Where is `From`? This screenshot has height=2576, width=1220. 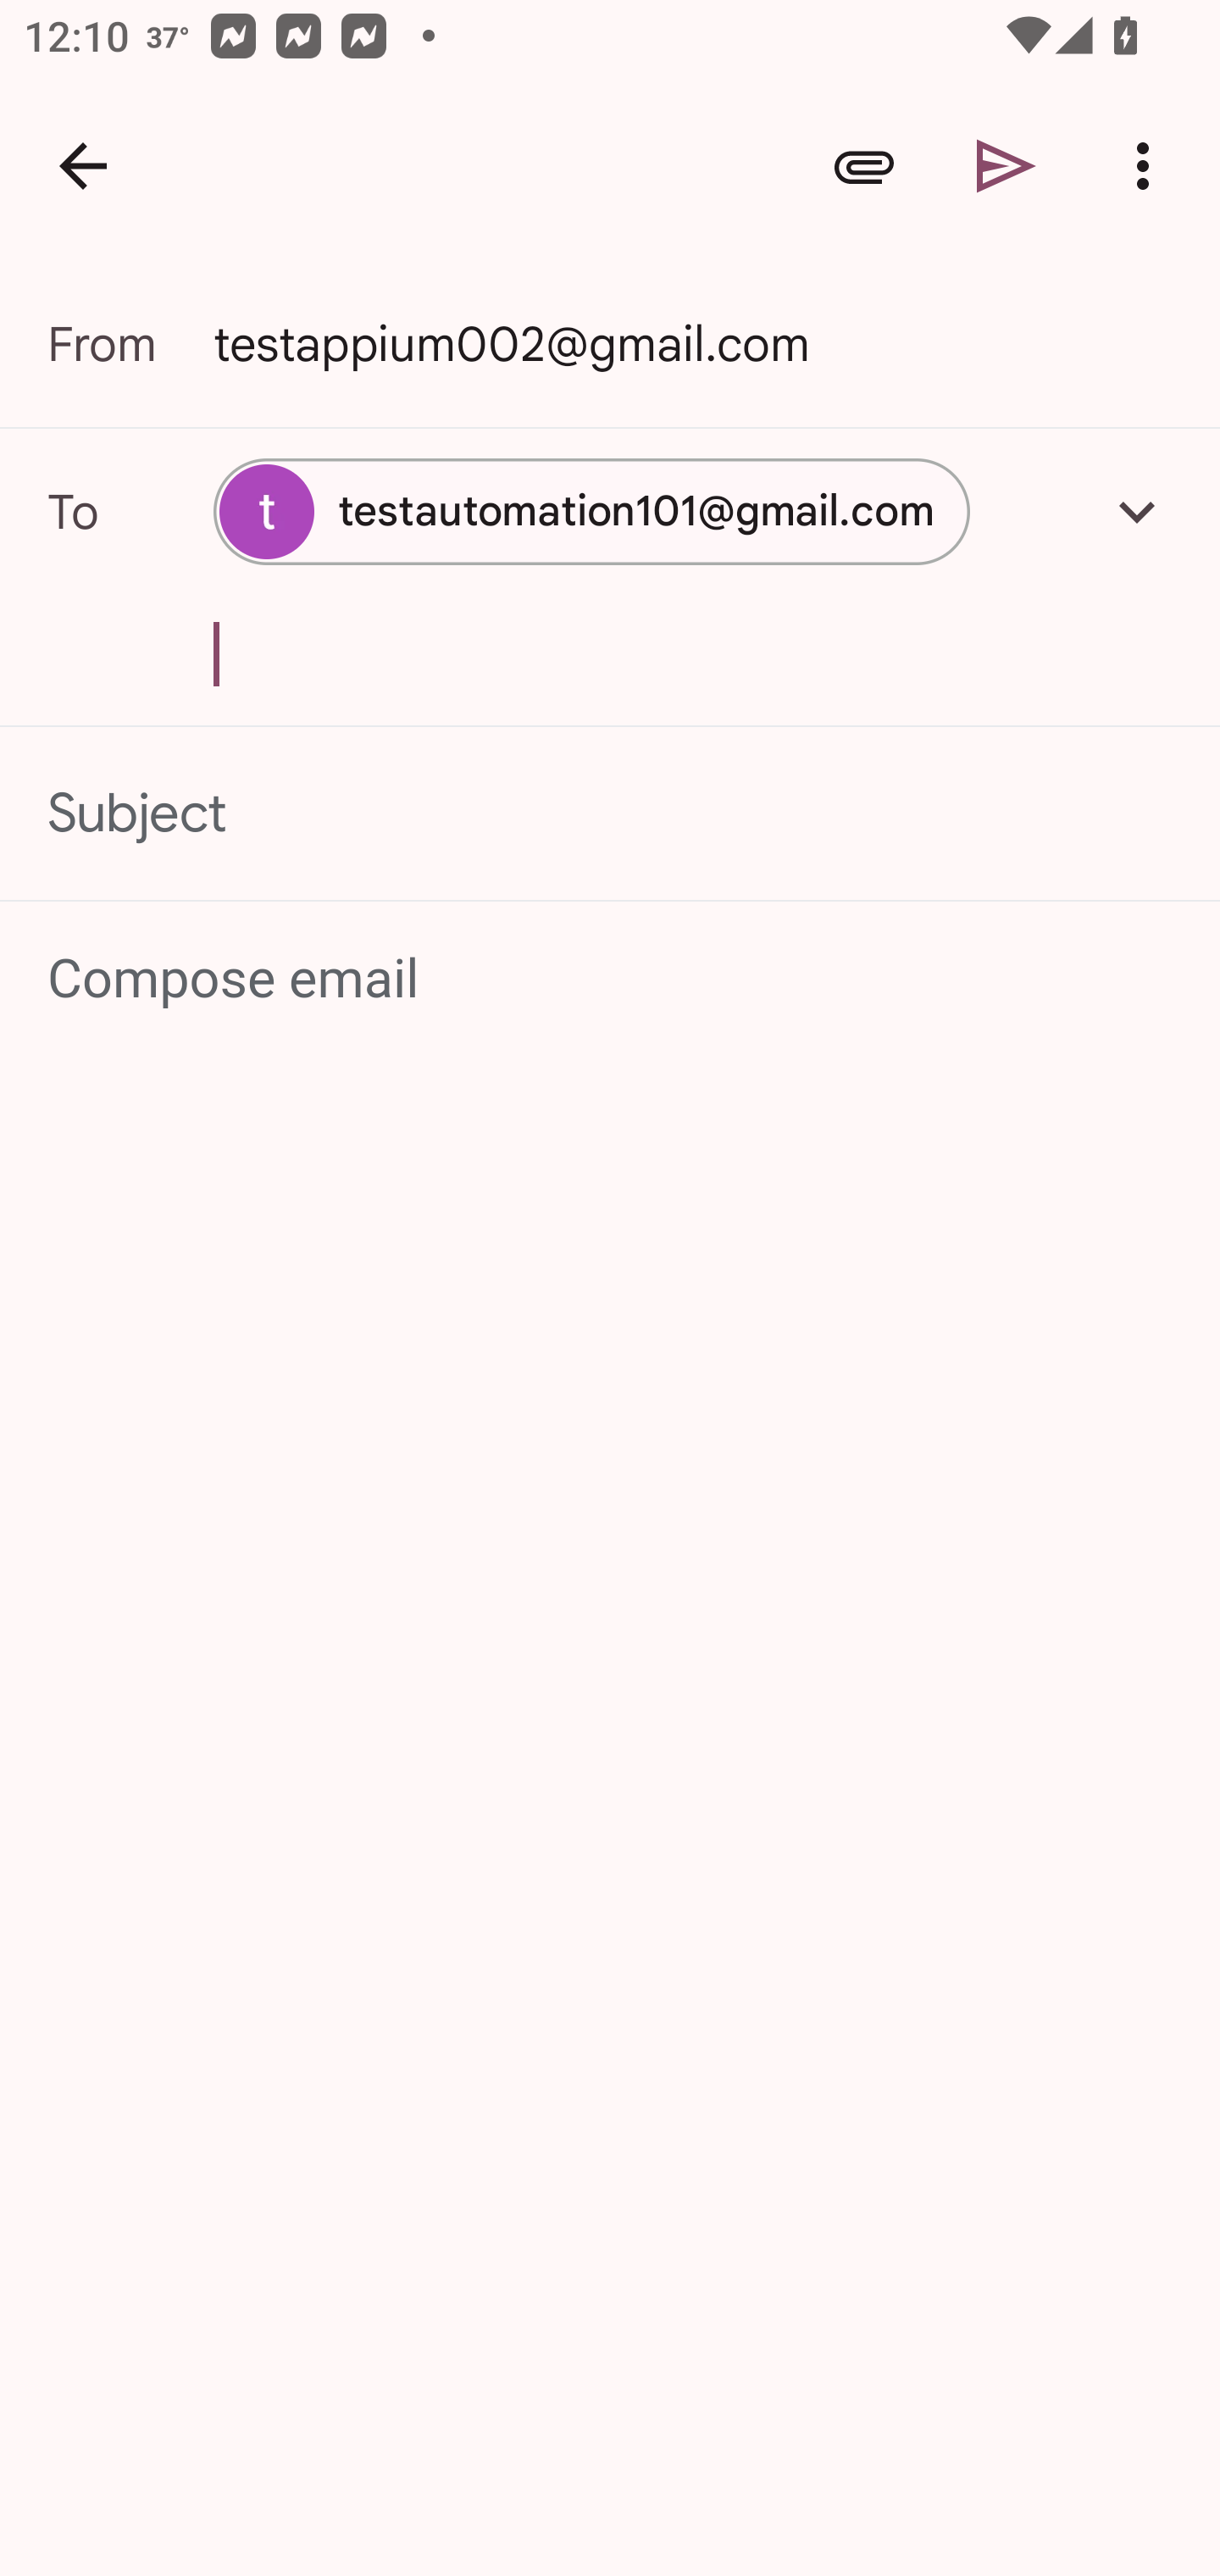
From is located at coordinates (130, 344).